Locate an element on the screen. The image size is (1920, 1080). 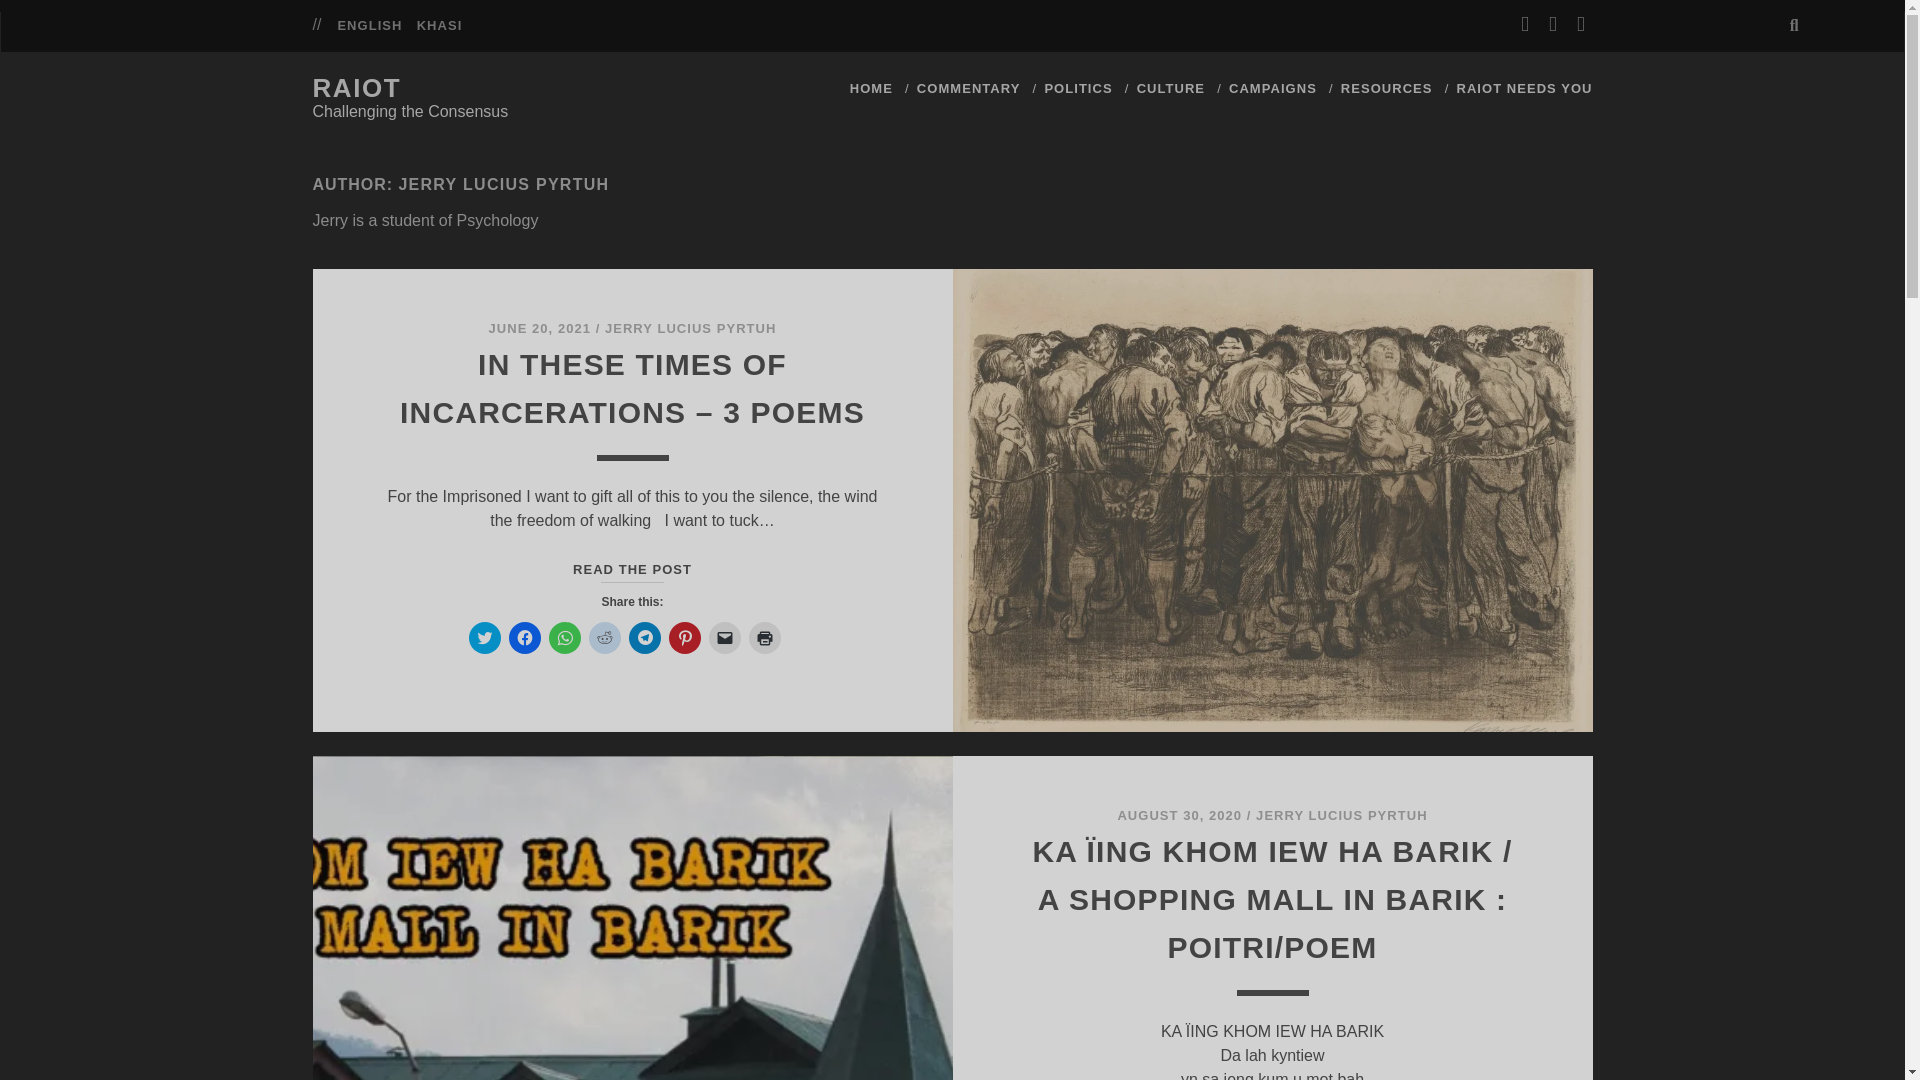
Click to share on Reddit is located at coordinates (604, 638).